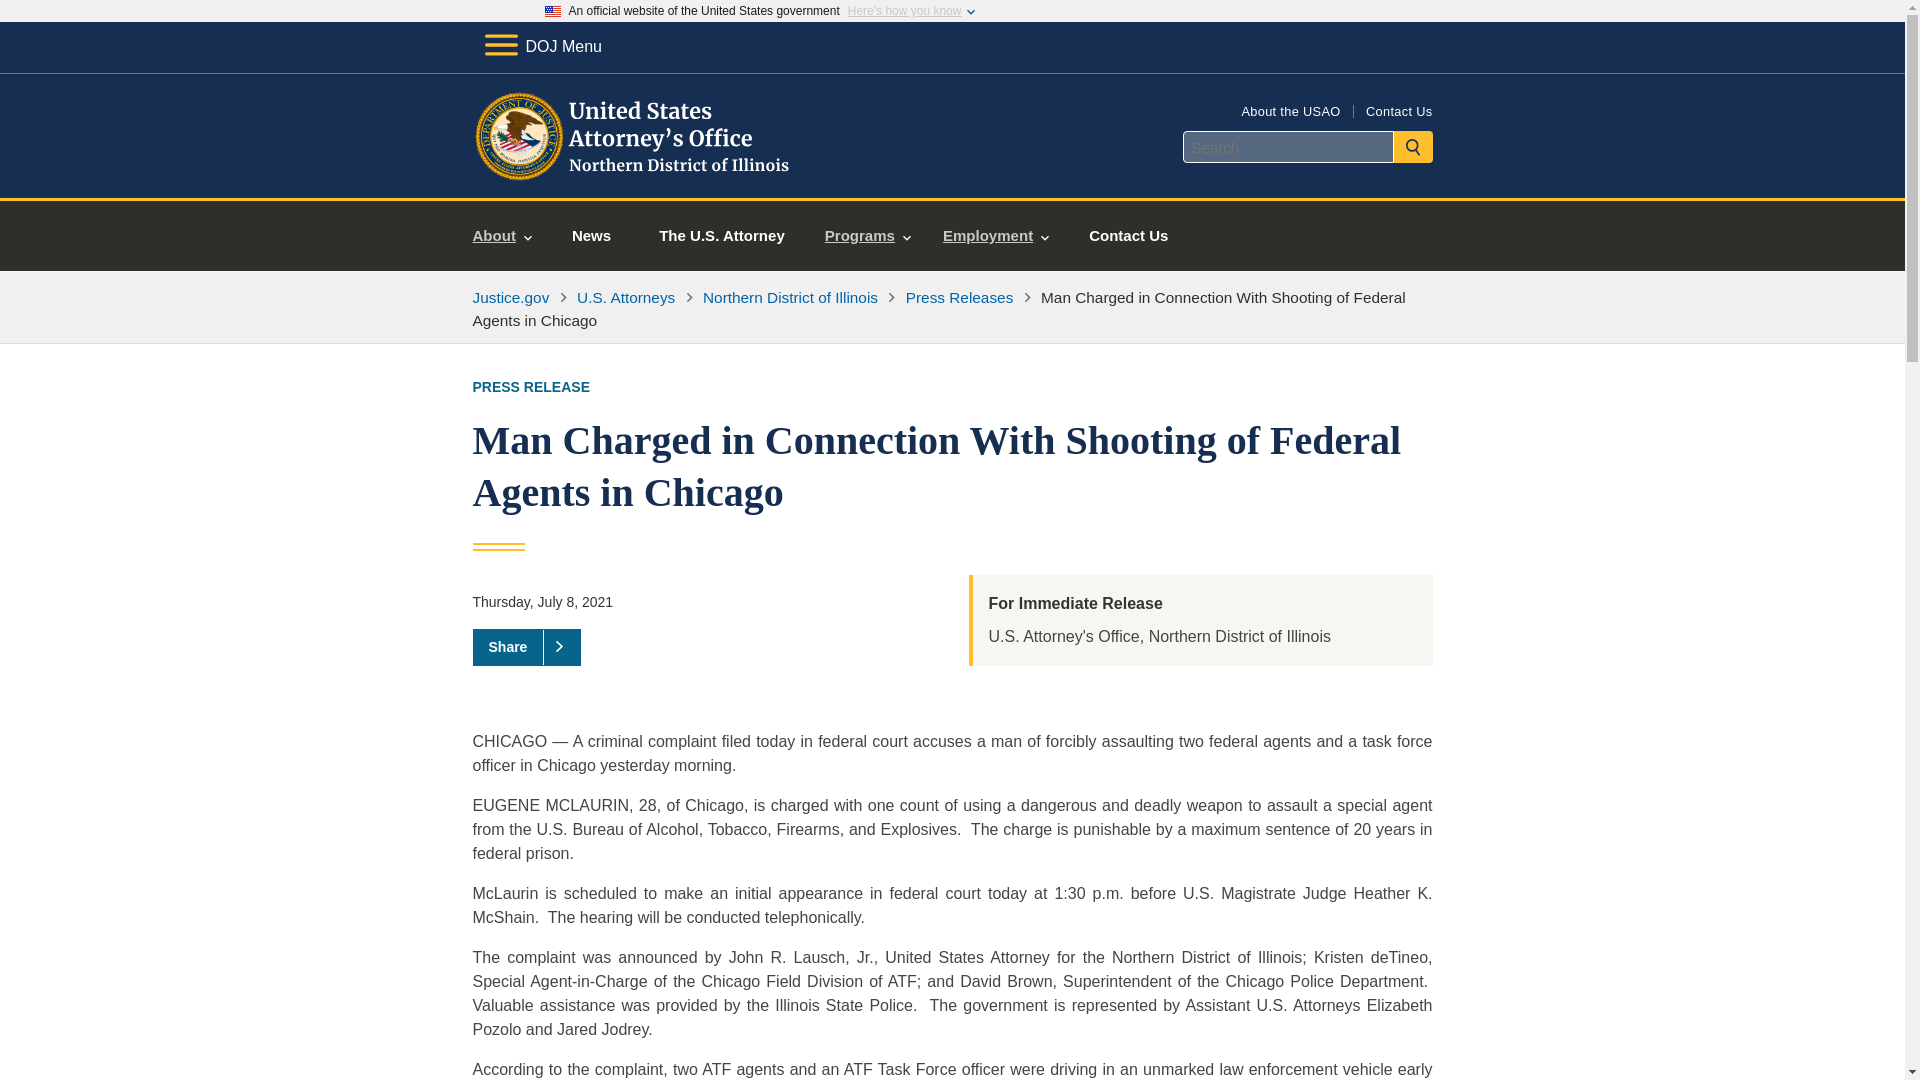 Image resolution: width=1920 pixels, height=1080 pixels. Describe the element at coordinates (1128, 236) in the screenshot. I see `Contact Us` at that location.